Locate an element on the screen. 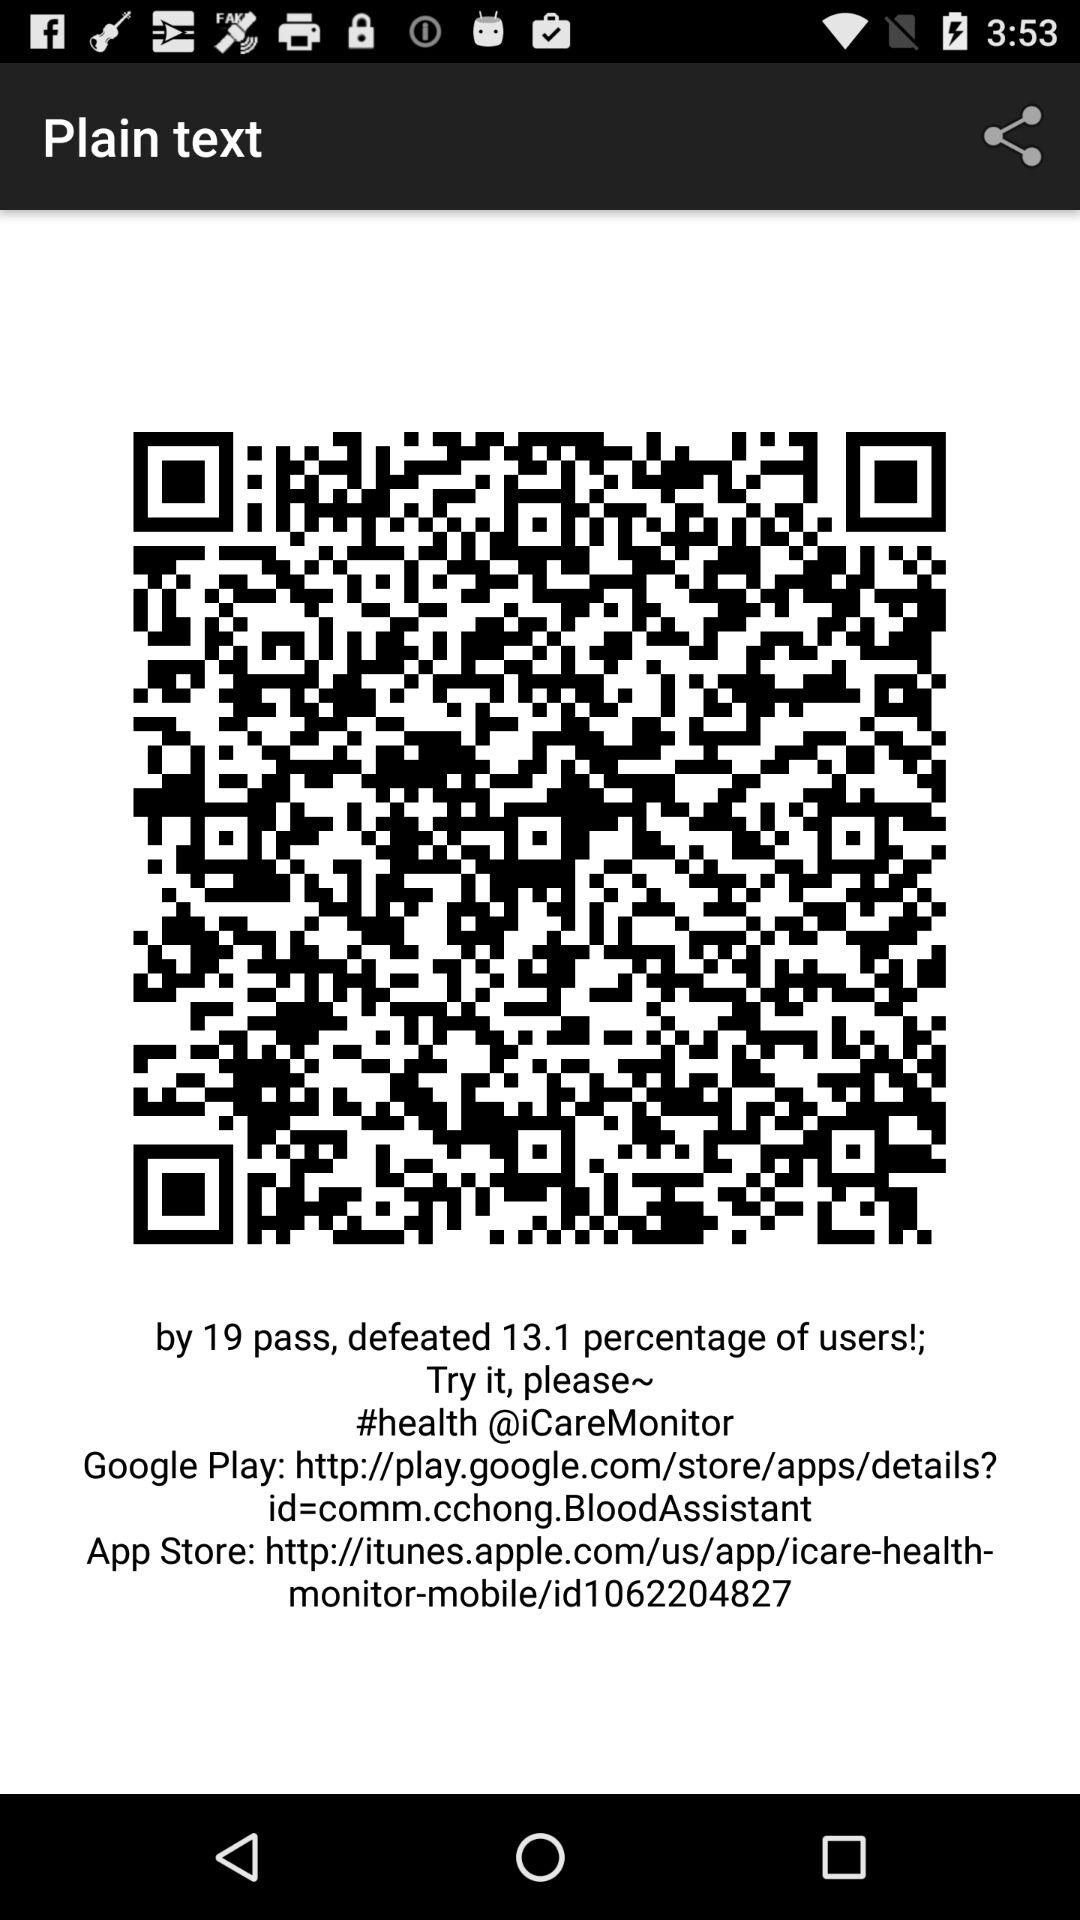 The image size is (1080, 1920). turn off app next to the plain text is located at coordinates (1016, 136).